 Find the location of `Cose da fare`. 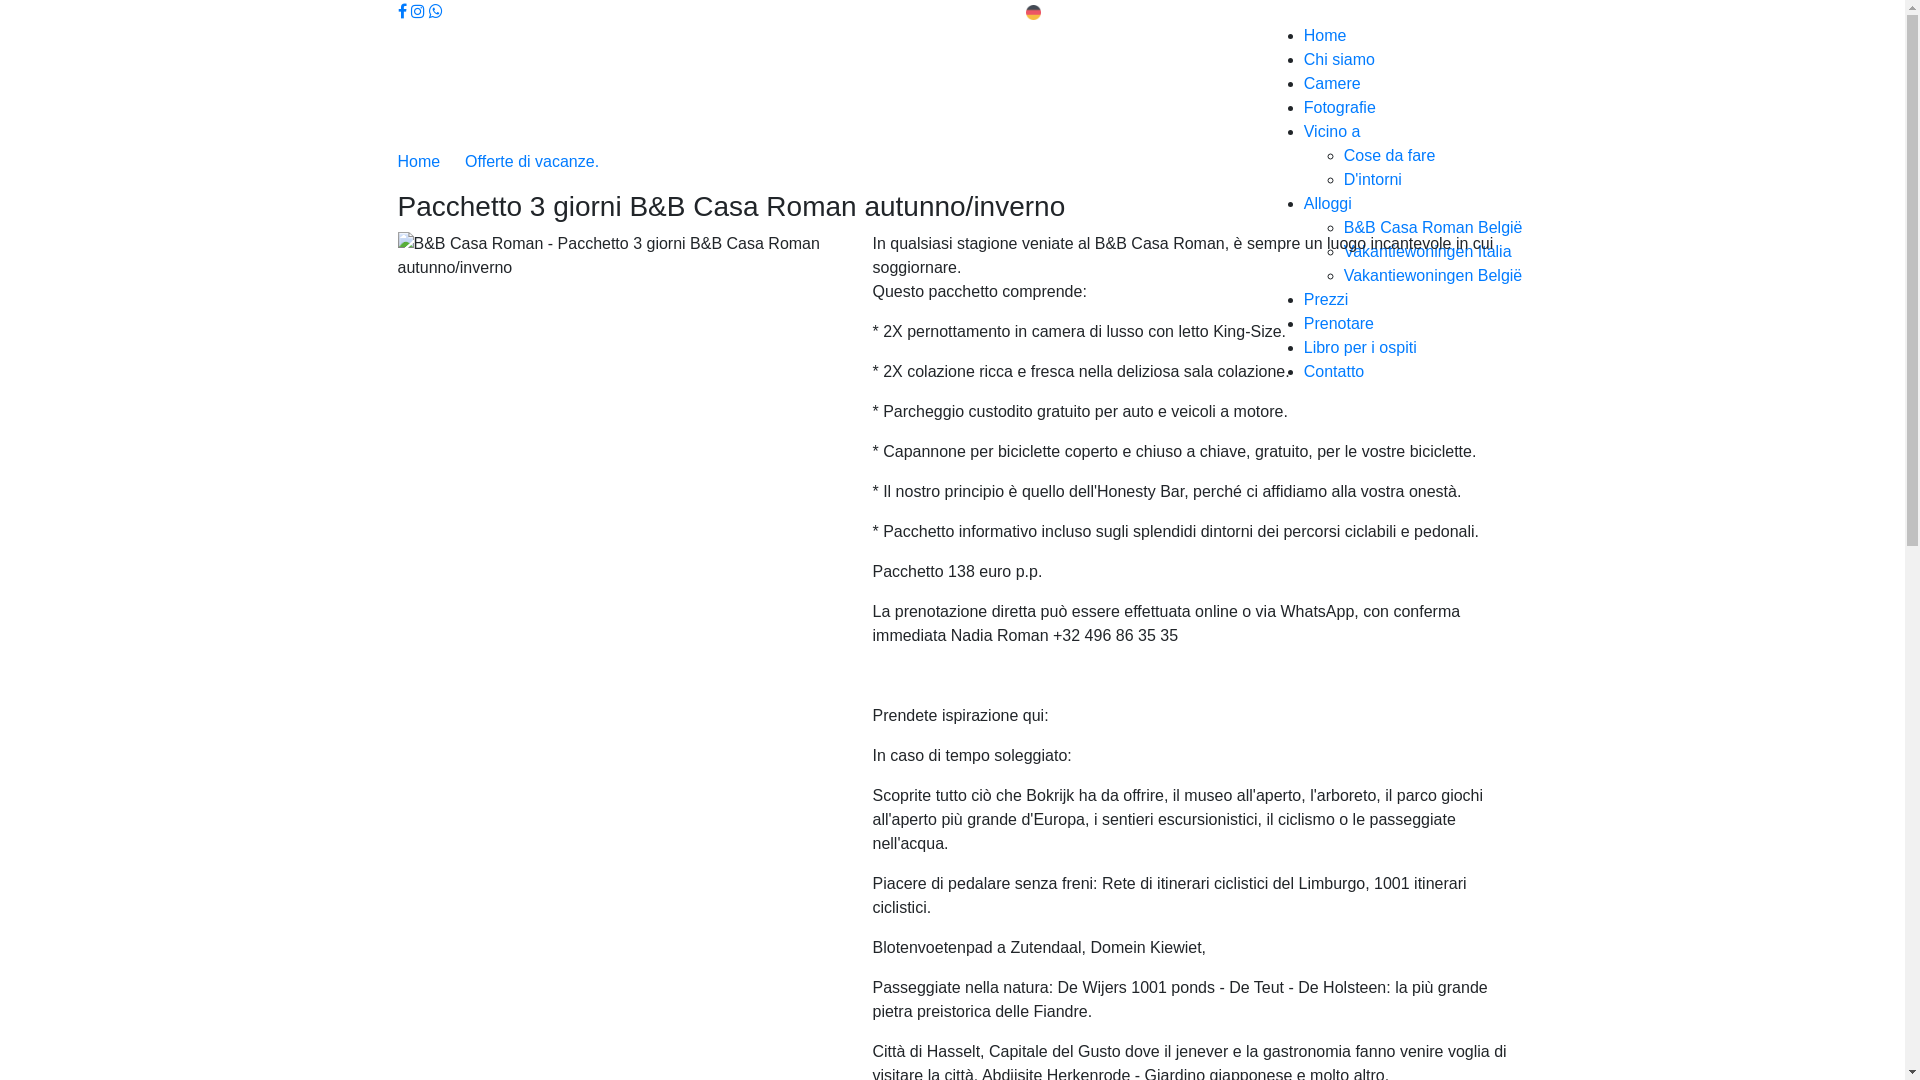

Cose da fare is located at coordinates (1390, 156).